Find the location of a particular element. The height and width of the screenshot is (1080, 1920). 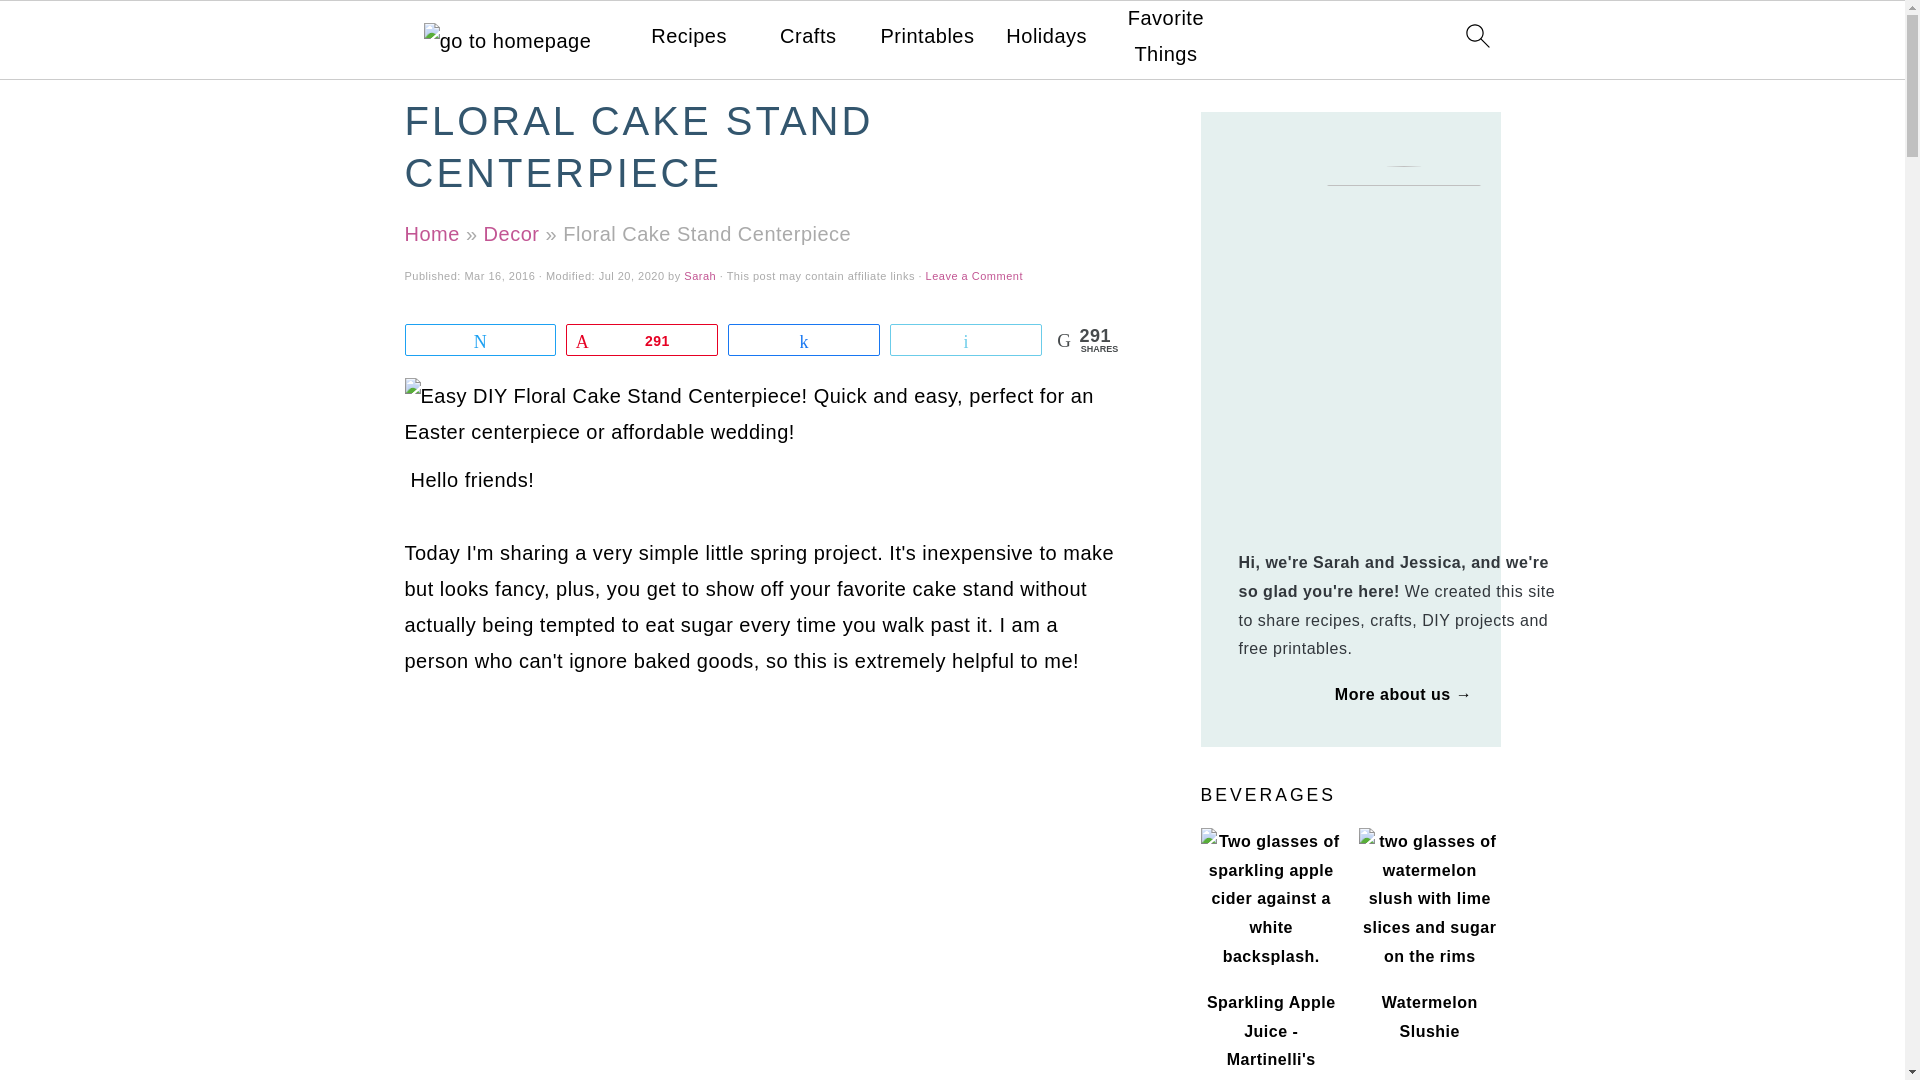

Decor is located at coordinates (511, 234).